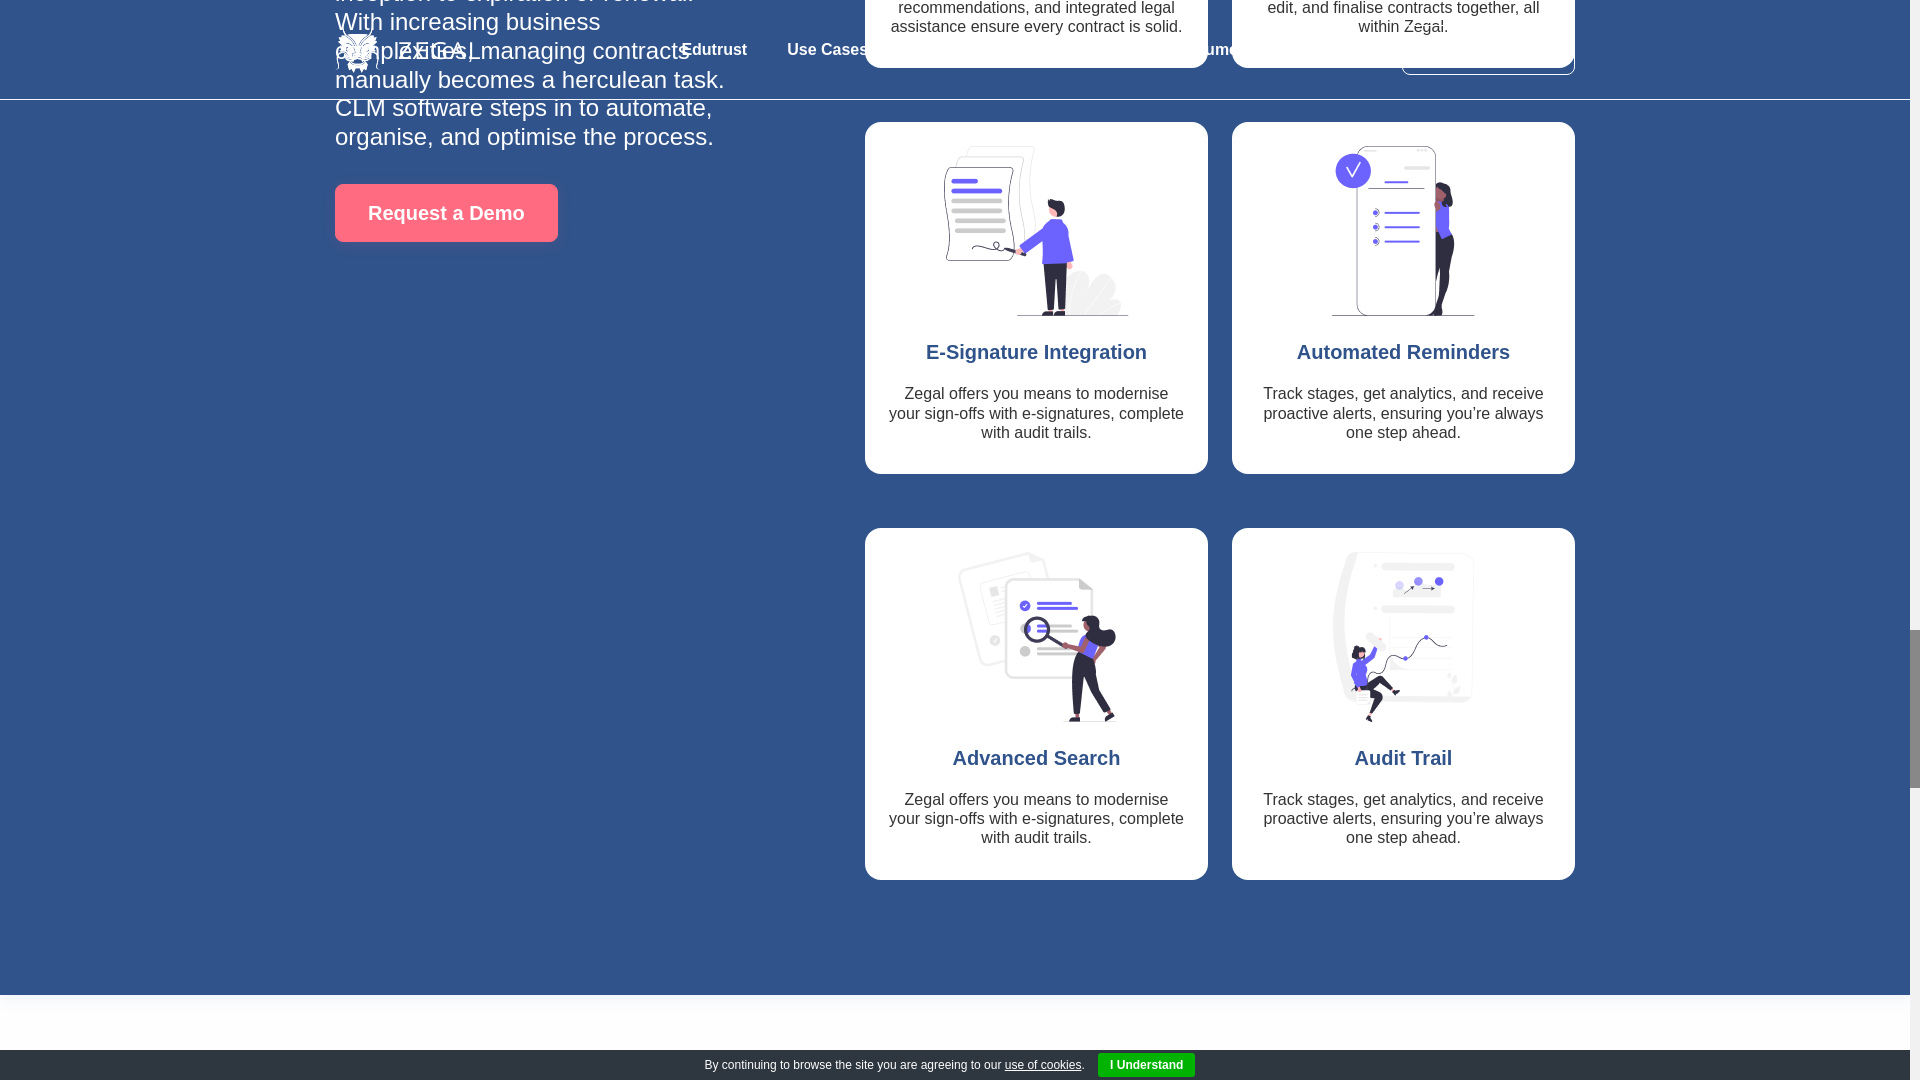  Describe the element at coordinates (1036, 636) in the screenshot. I see `Feature List Icon` at that location.